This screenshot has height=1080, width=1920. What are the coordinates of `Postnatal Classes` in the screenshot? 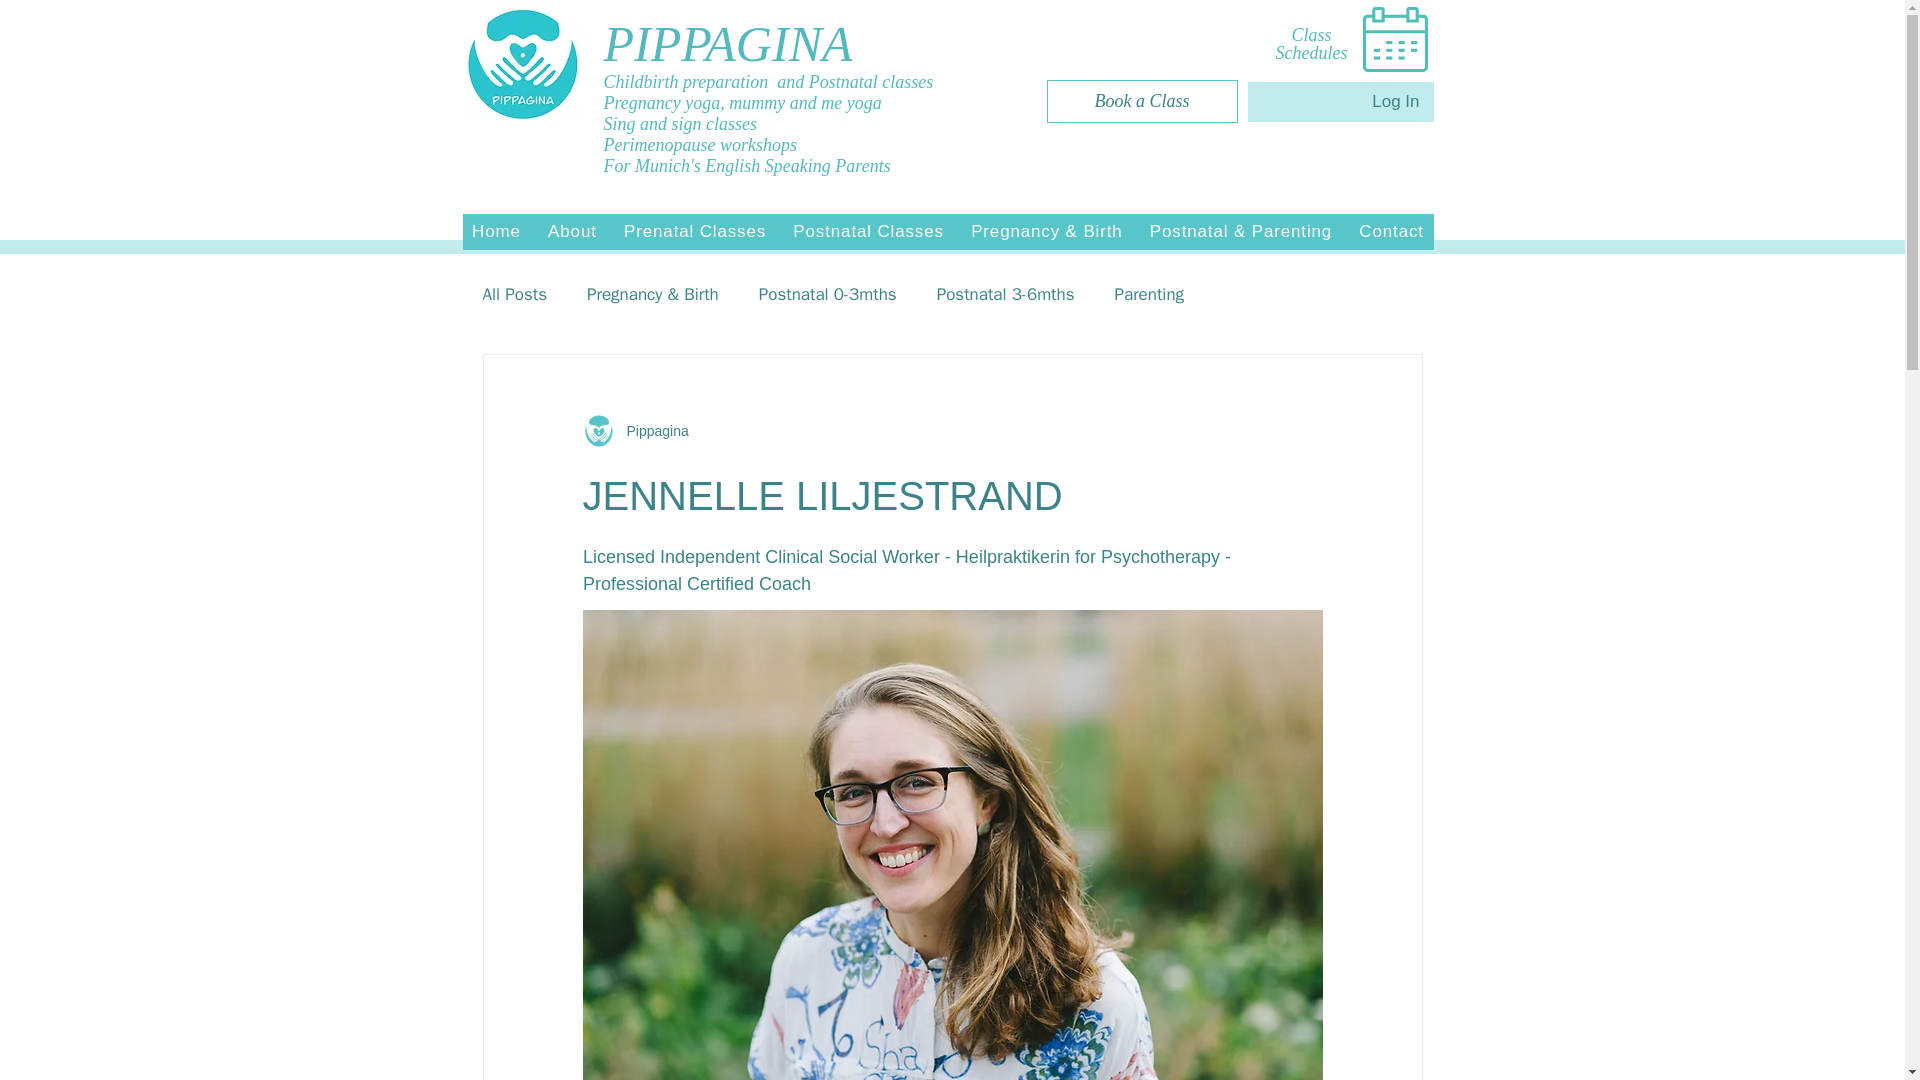 It's located at (868, 231).